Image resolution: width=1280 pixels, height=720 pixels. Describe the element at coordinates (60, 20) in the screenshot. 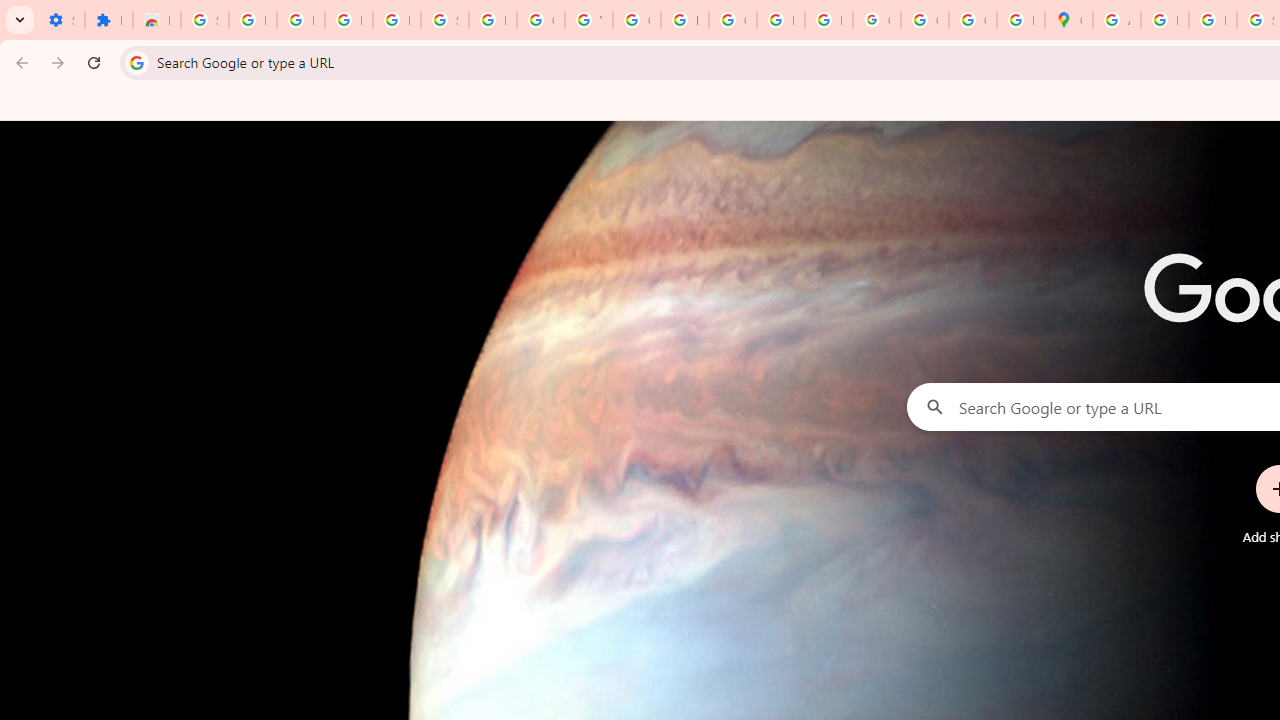

I see `Settings - On startup` at that location.